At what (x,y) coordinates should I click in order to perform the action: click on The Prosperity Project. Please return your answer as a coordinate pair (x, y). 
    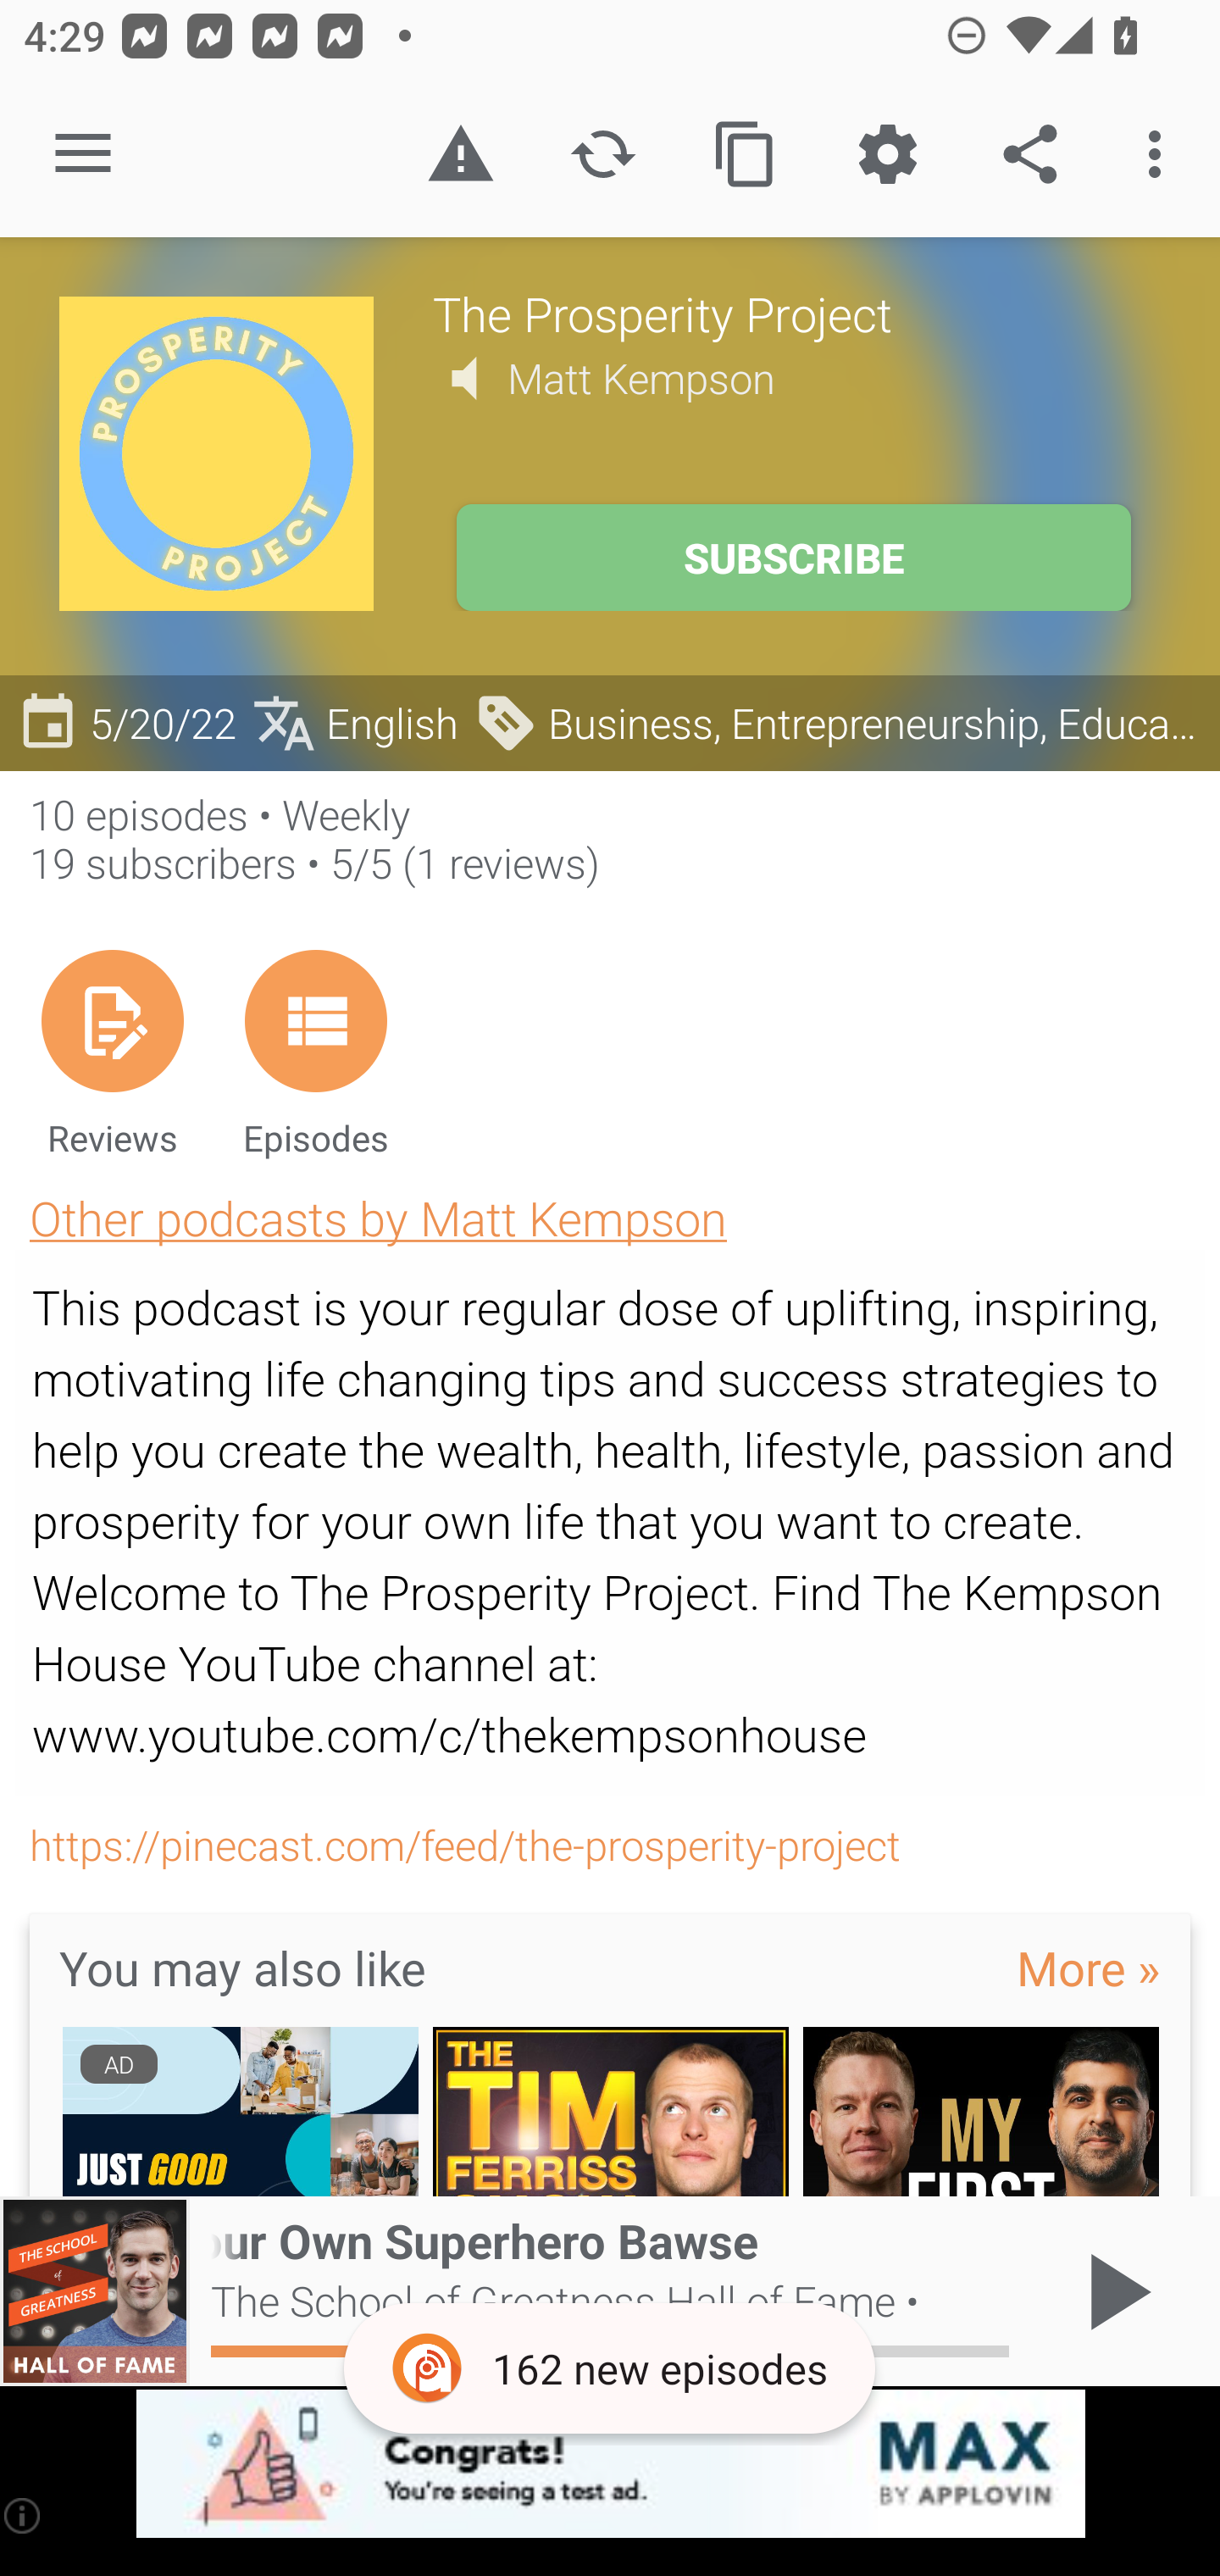
    Looking at the image, I should click on (796, 313).